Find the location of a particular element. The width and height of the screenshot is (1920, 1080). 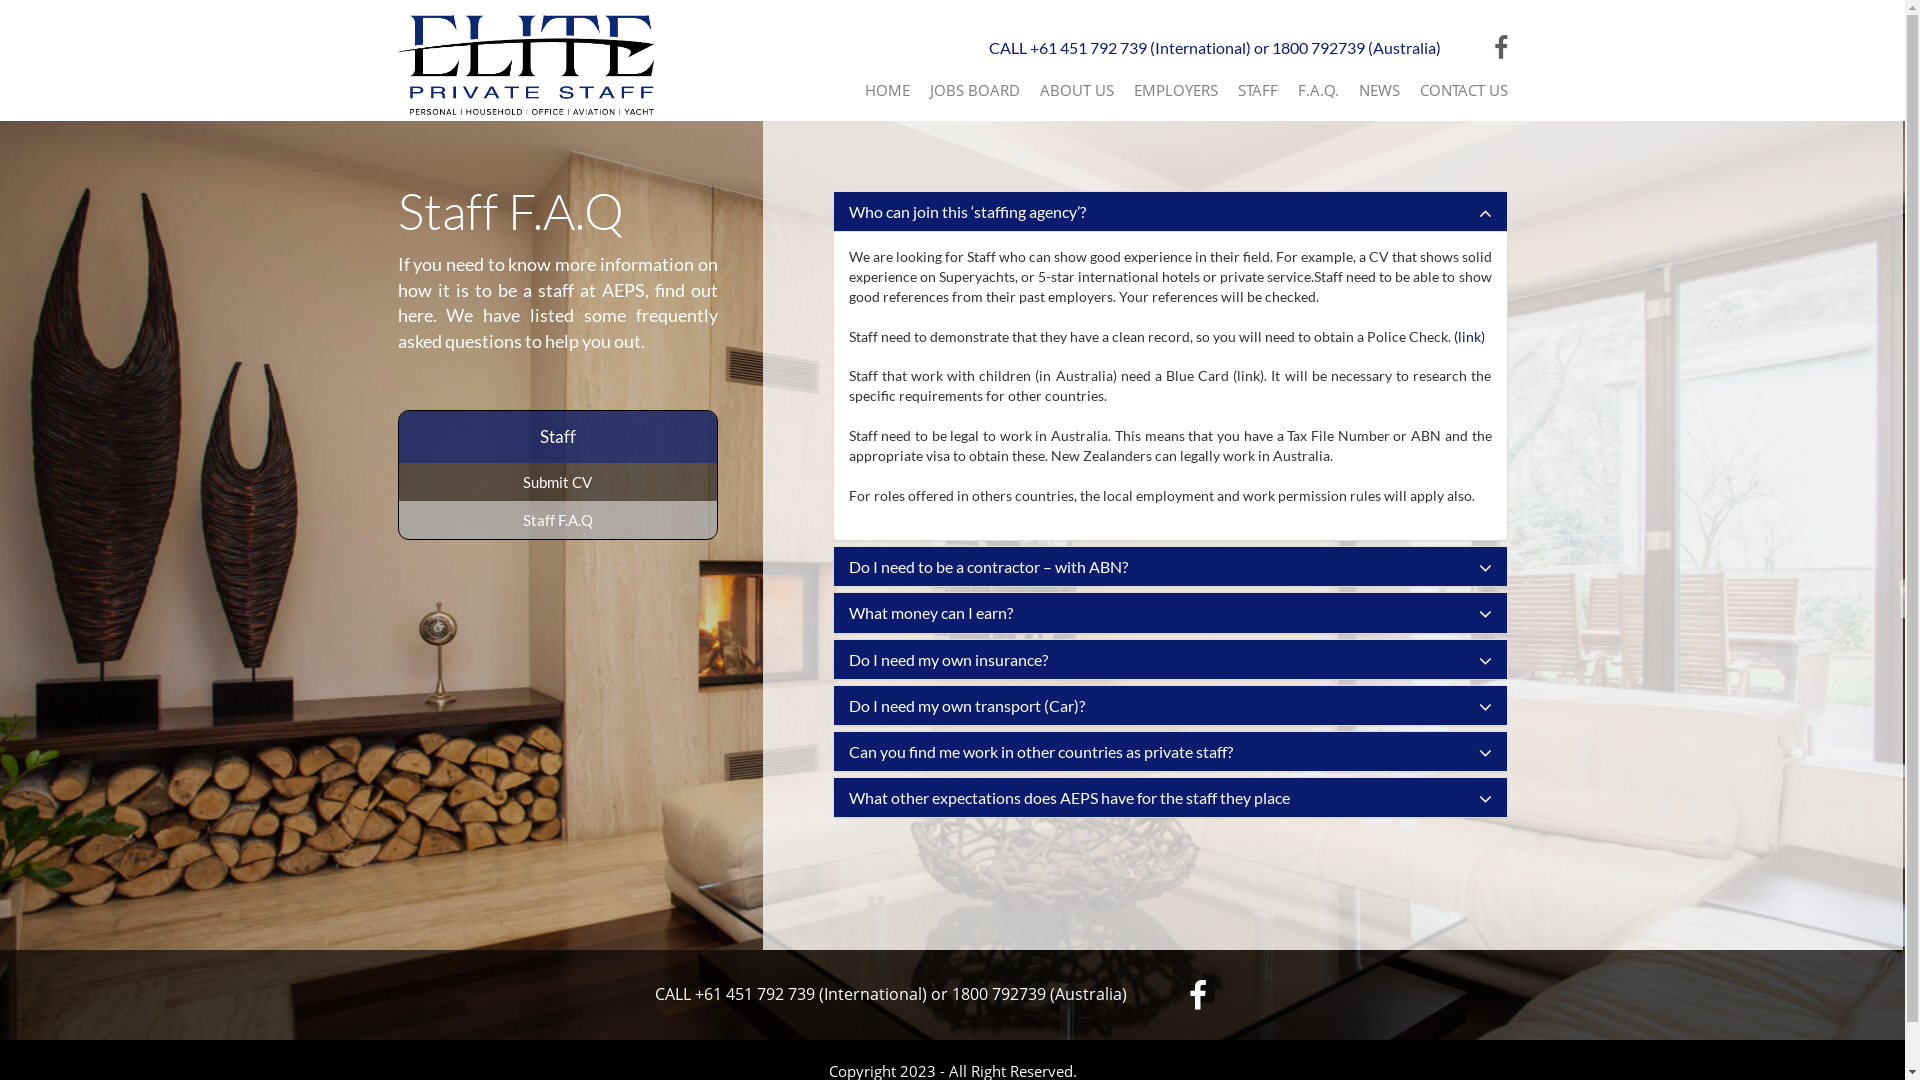

1800 792739 is located at coordinates (999, 994).